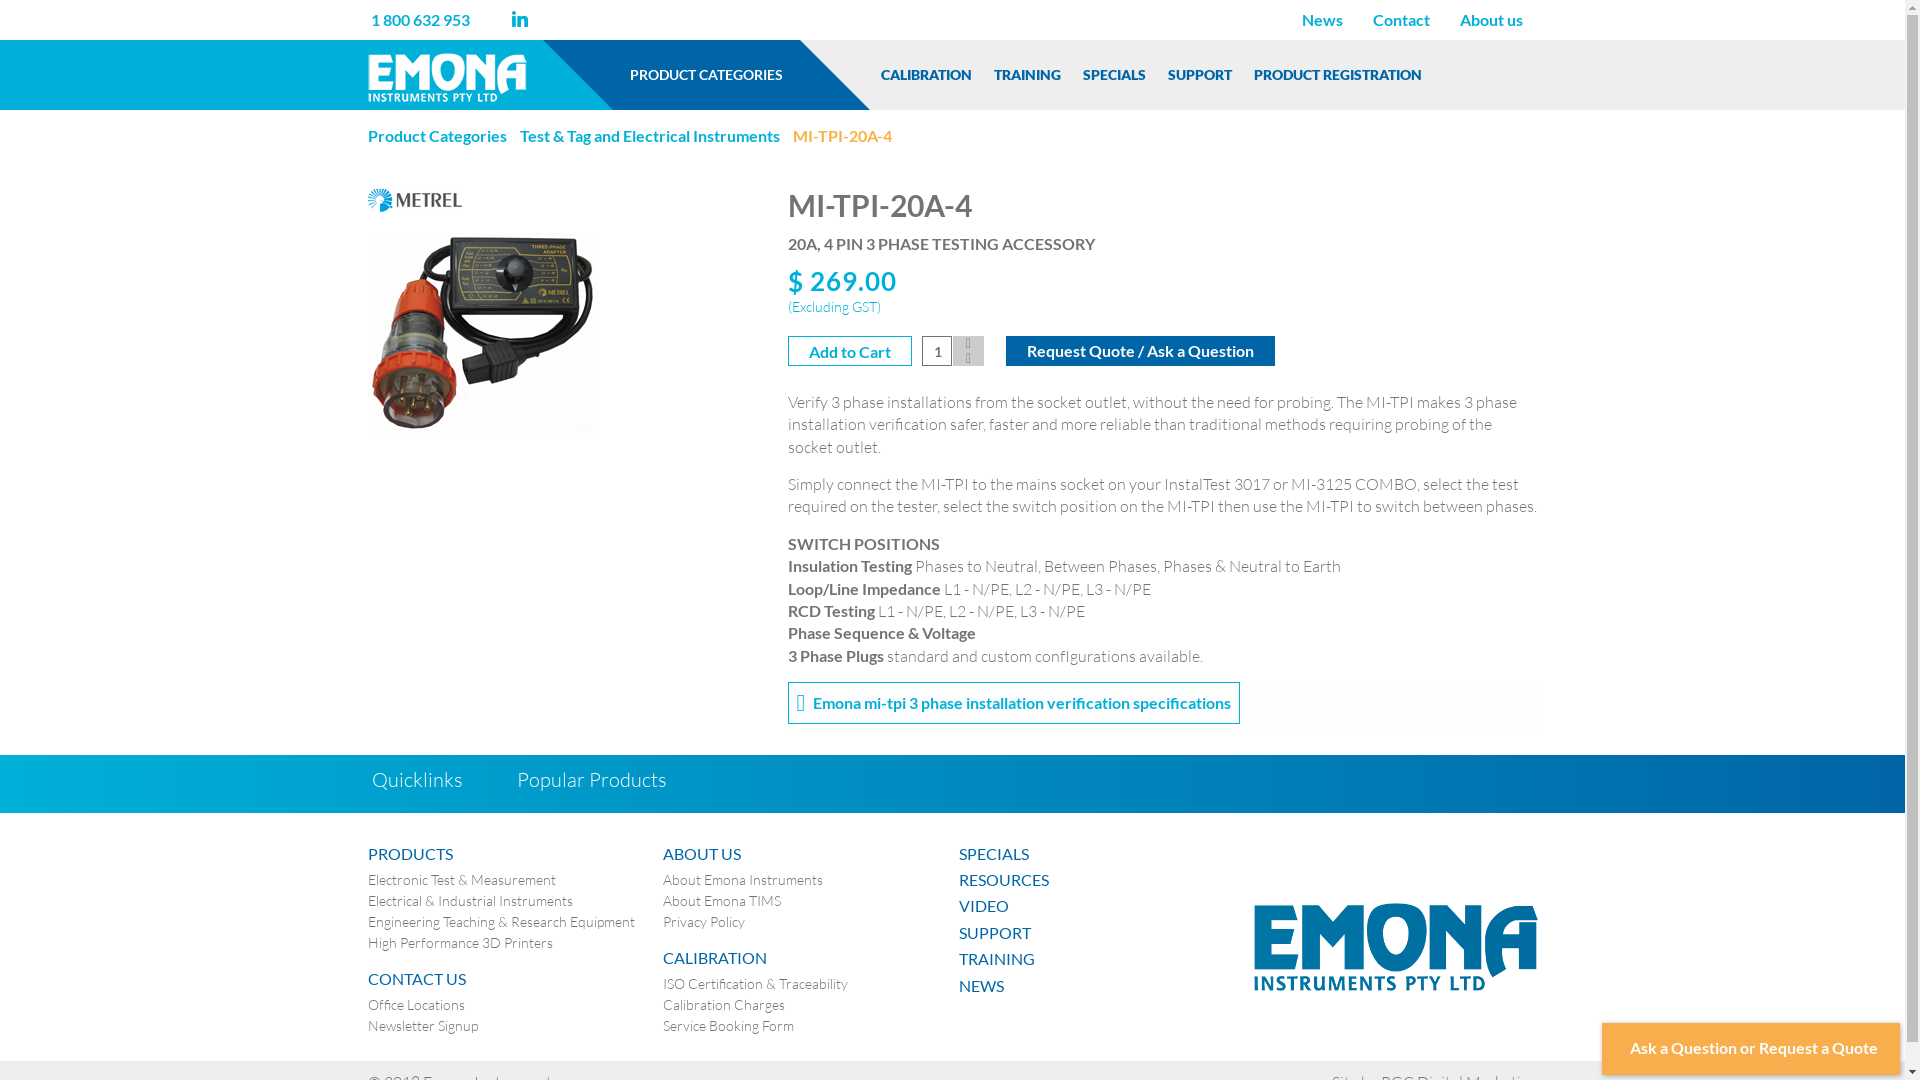 This screenshot has width=1920, height=1080. Describe the element at coordinates (926, 75) in the screenshot. I see `CALIBRATION` at that location.